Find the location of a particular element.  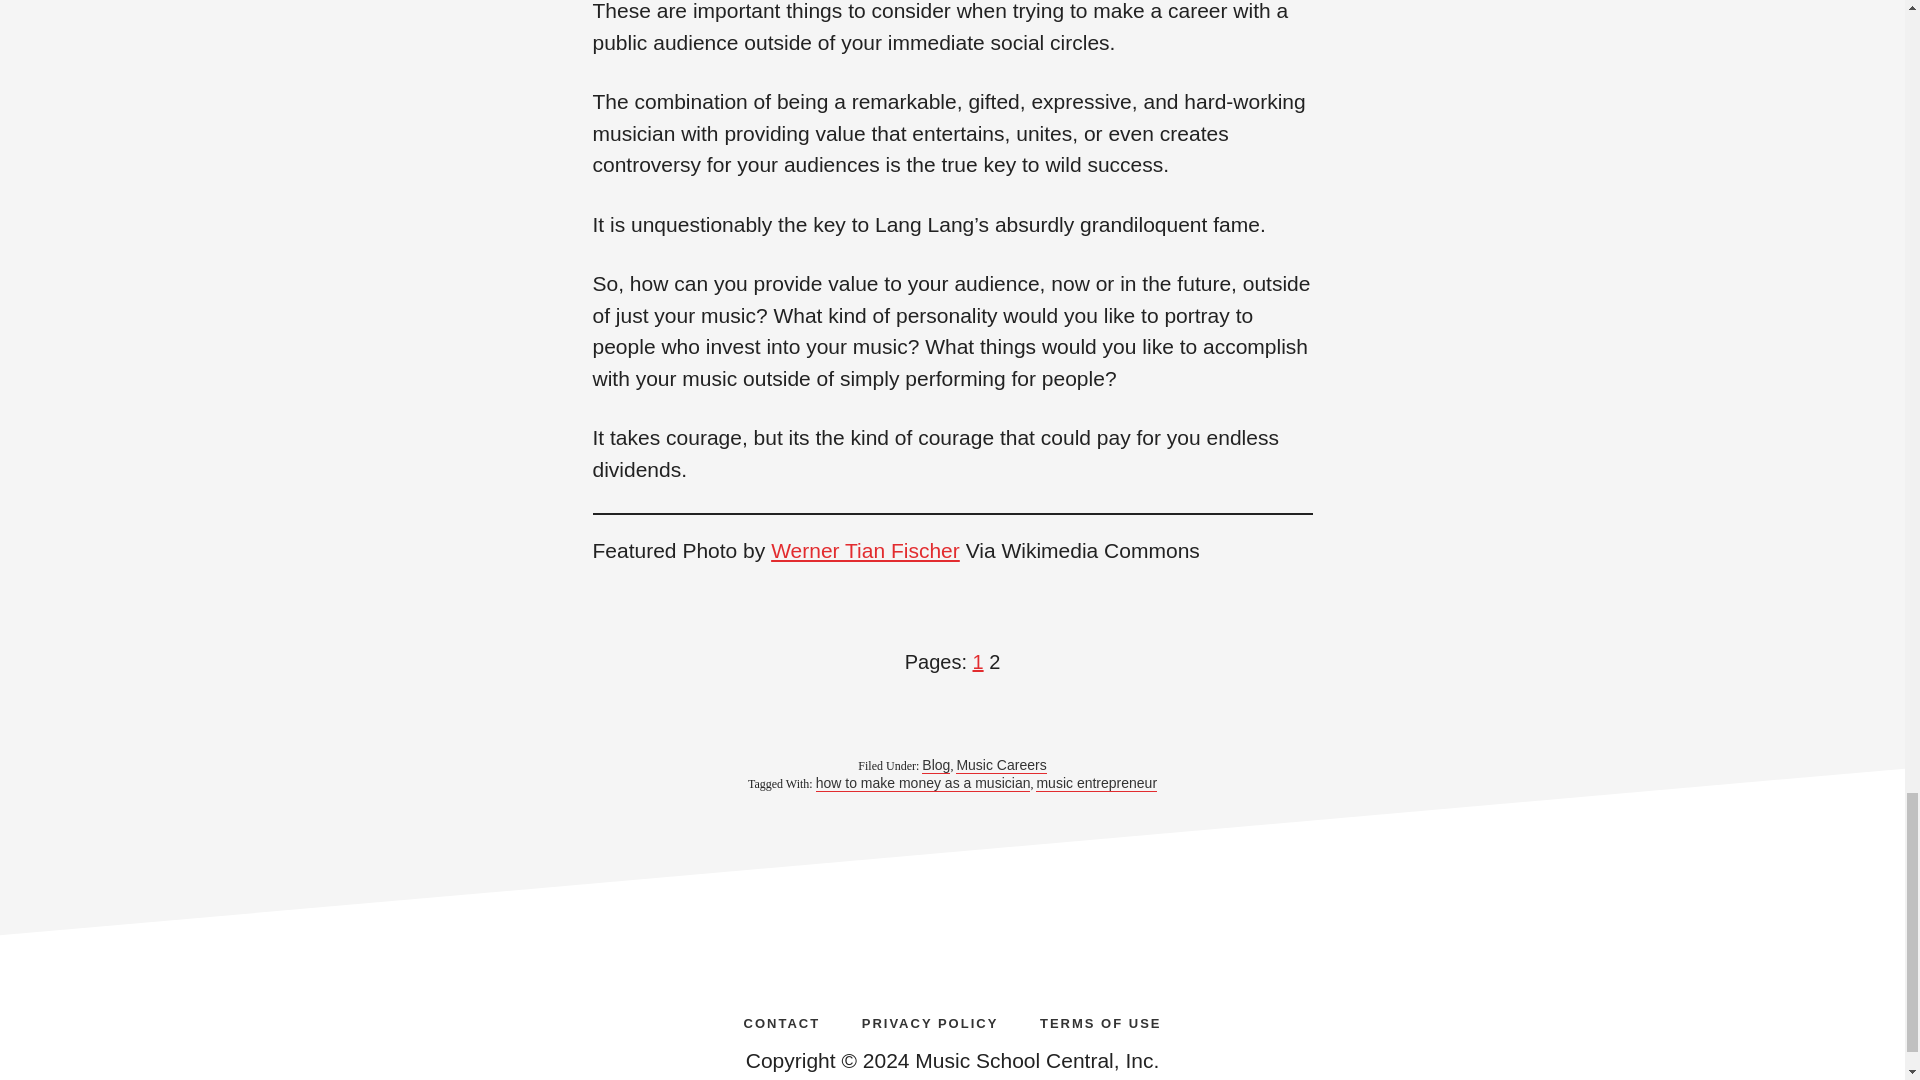

Werner Tian Fischer is located at coordinates (866, 550).